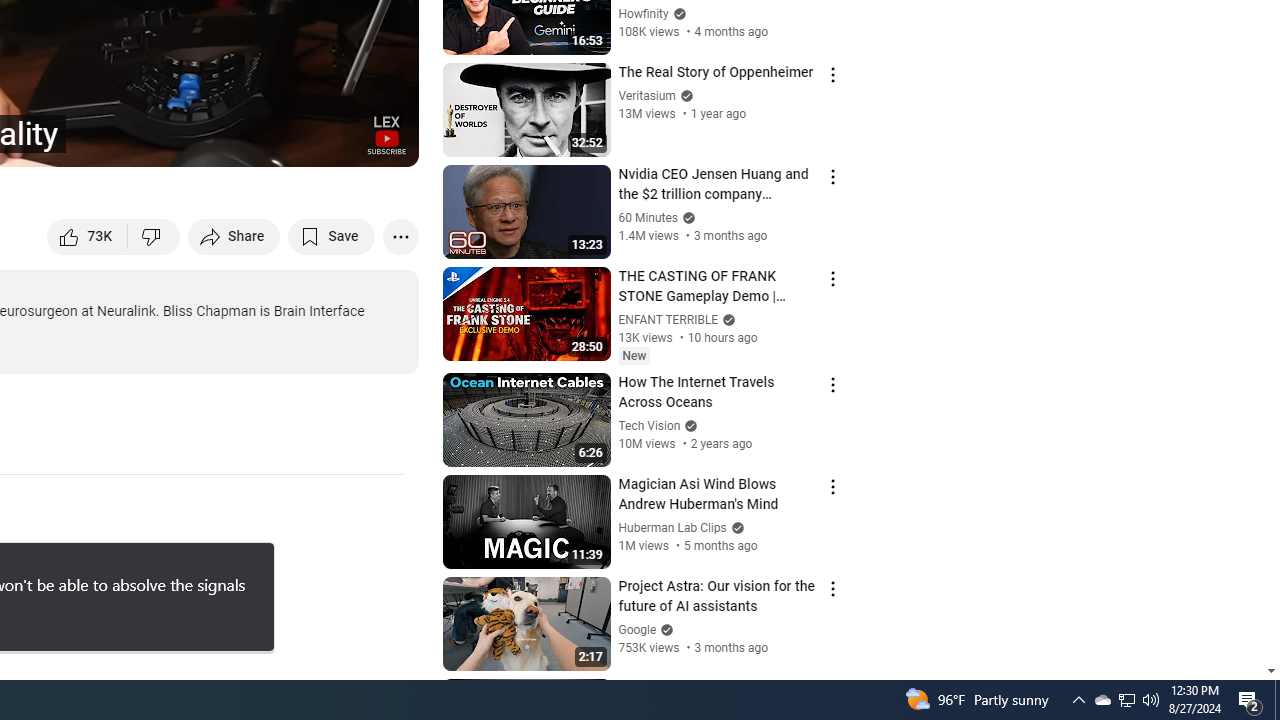 This screenshot has height=720, width=1280. What do you see at coordinates (332, 236) in the screenshot?
I see `Save to playlist` at bounding box center [332, 236].